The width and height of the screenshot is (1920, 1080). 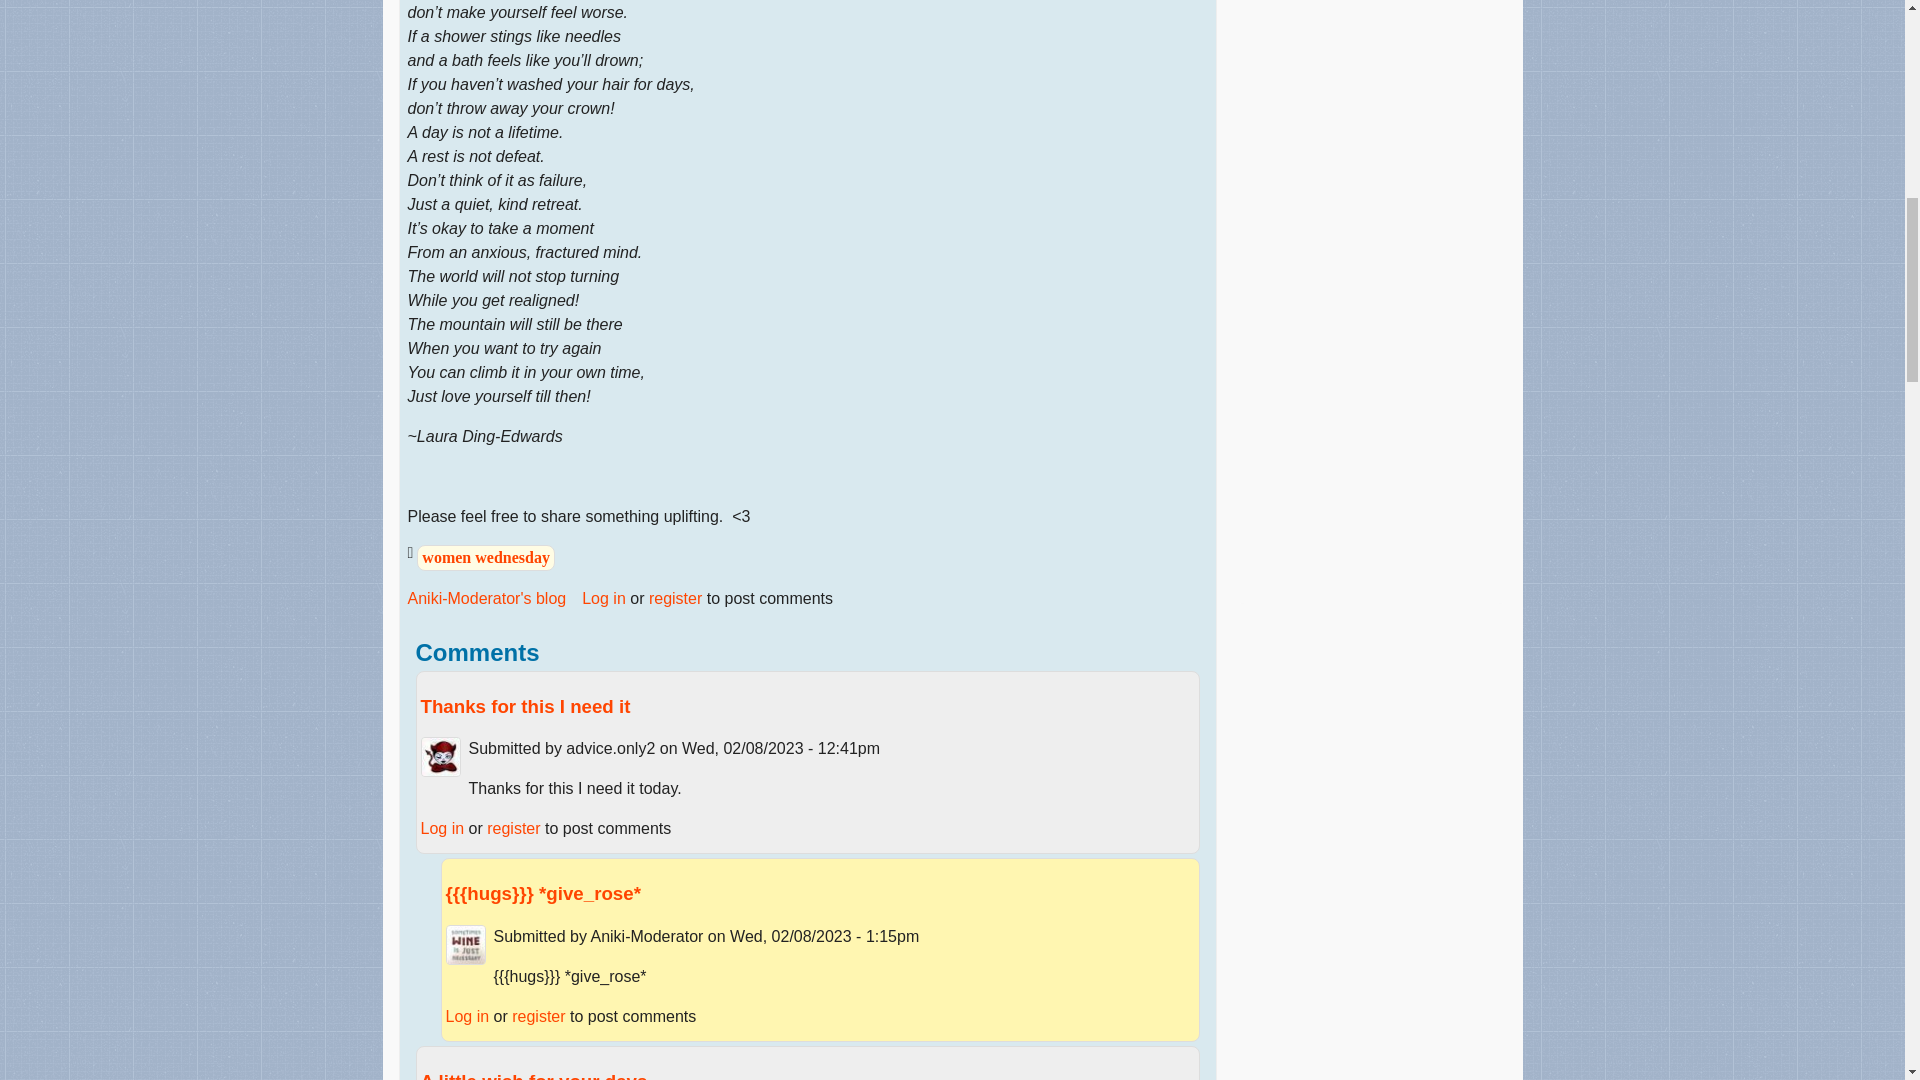 I want to click on Read Aniki-Moderator's latest blog entries., so click(x=486, y=599).